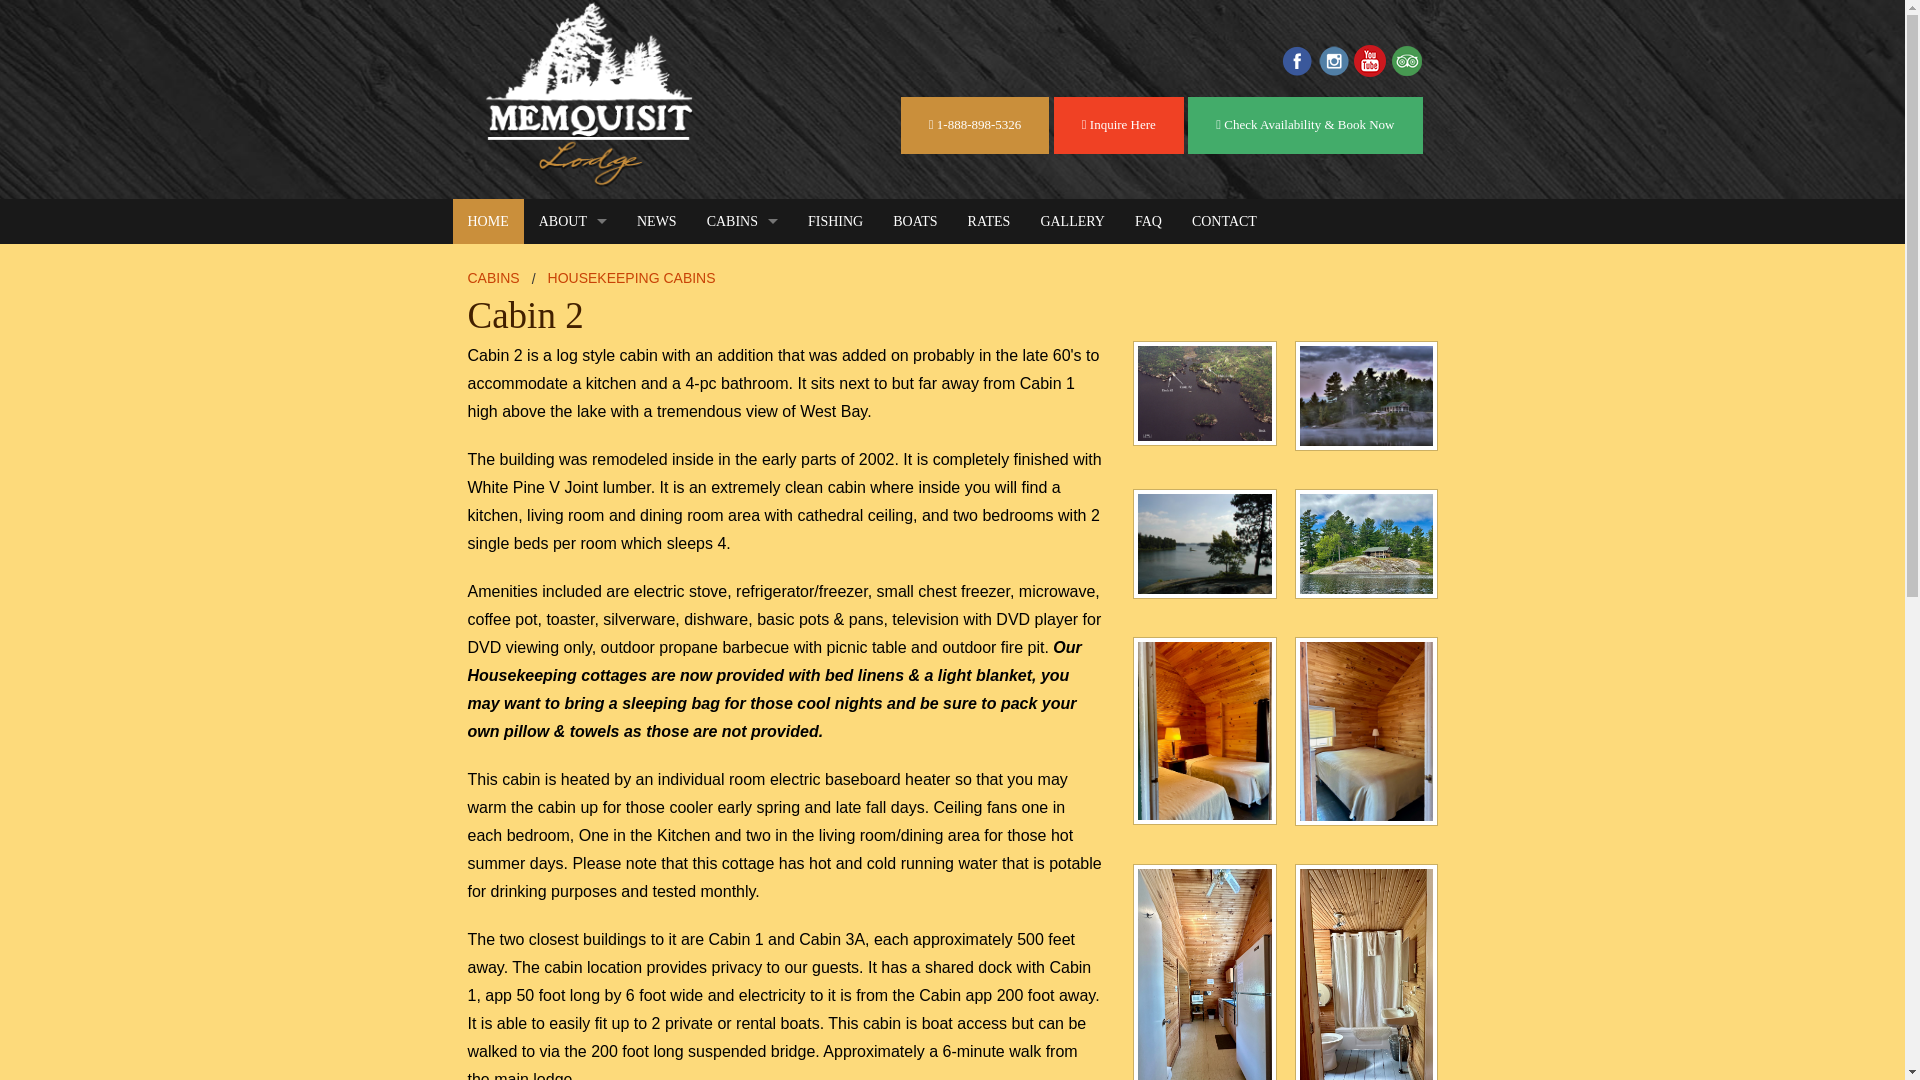 Image resolution: width=1920 pixels, height=1080 pixels. I want to click on MEMQUISIT LODGE, so click(573, 311).